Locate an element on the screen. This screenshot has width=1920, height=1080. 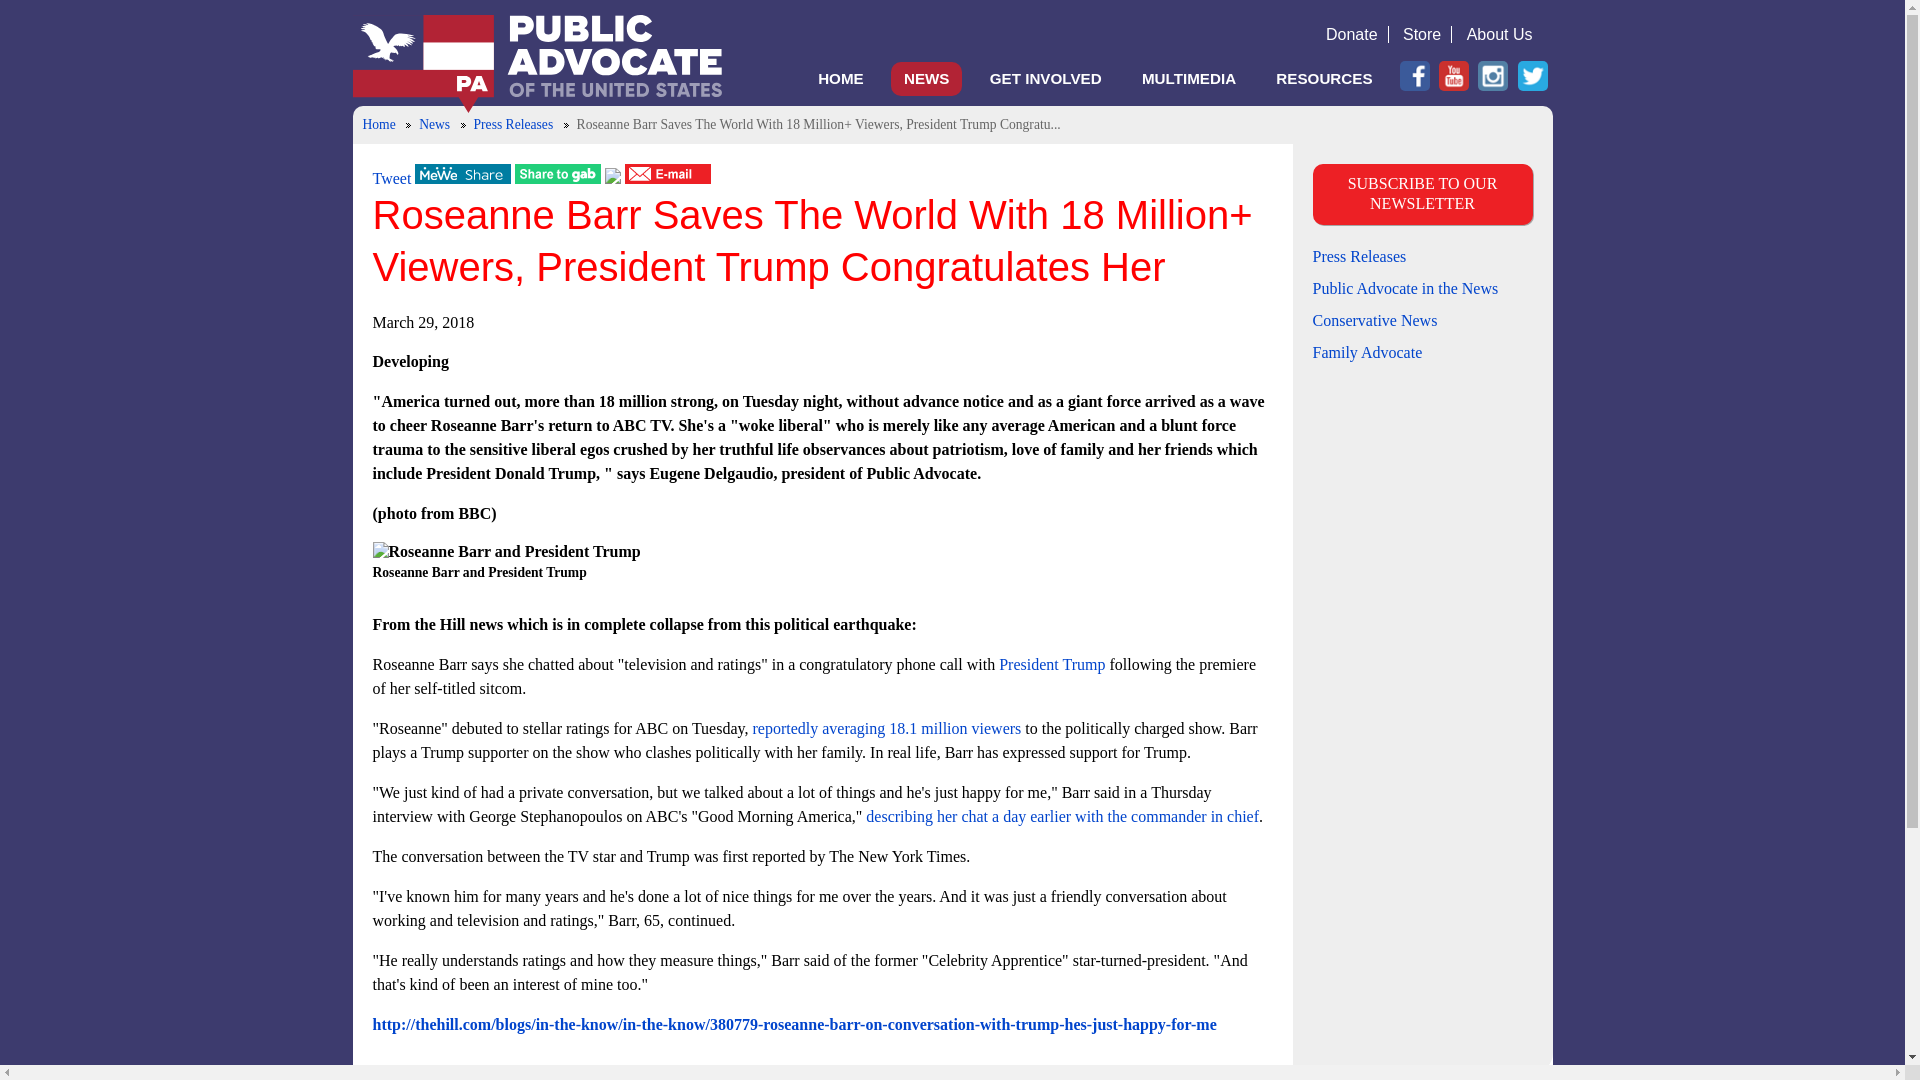
Press Releases is located at coordinates (514, 124).